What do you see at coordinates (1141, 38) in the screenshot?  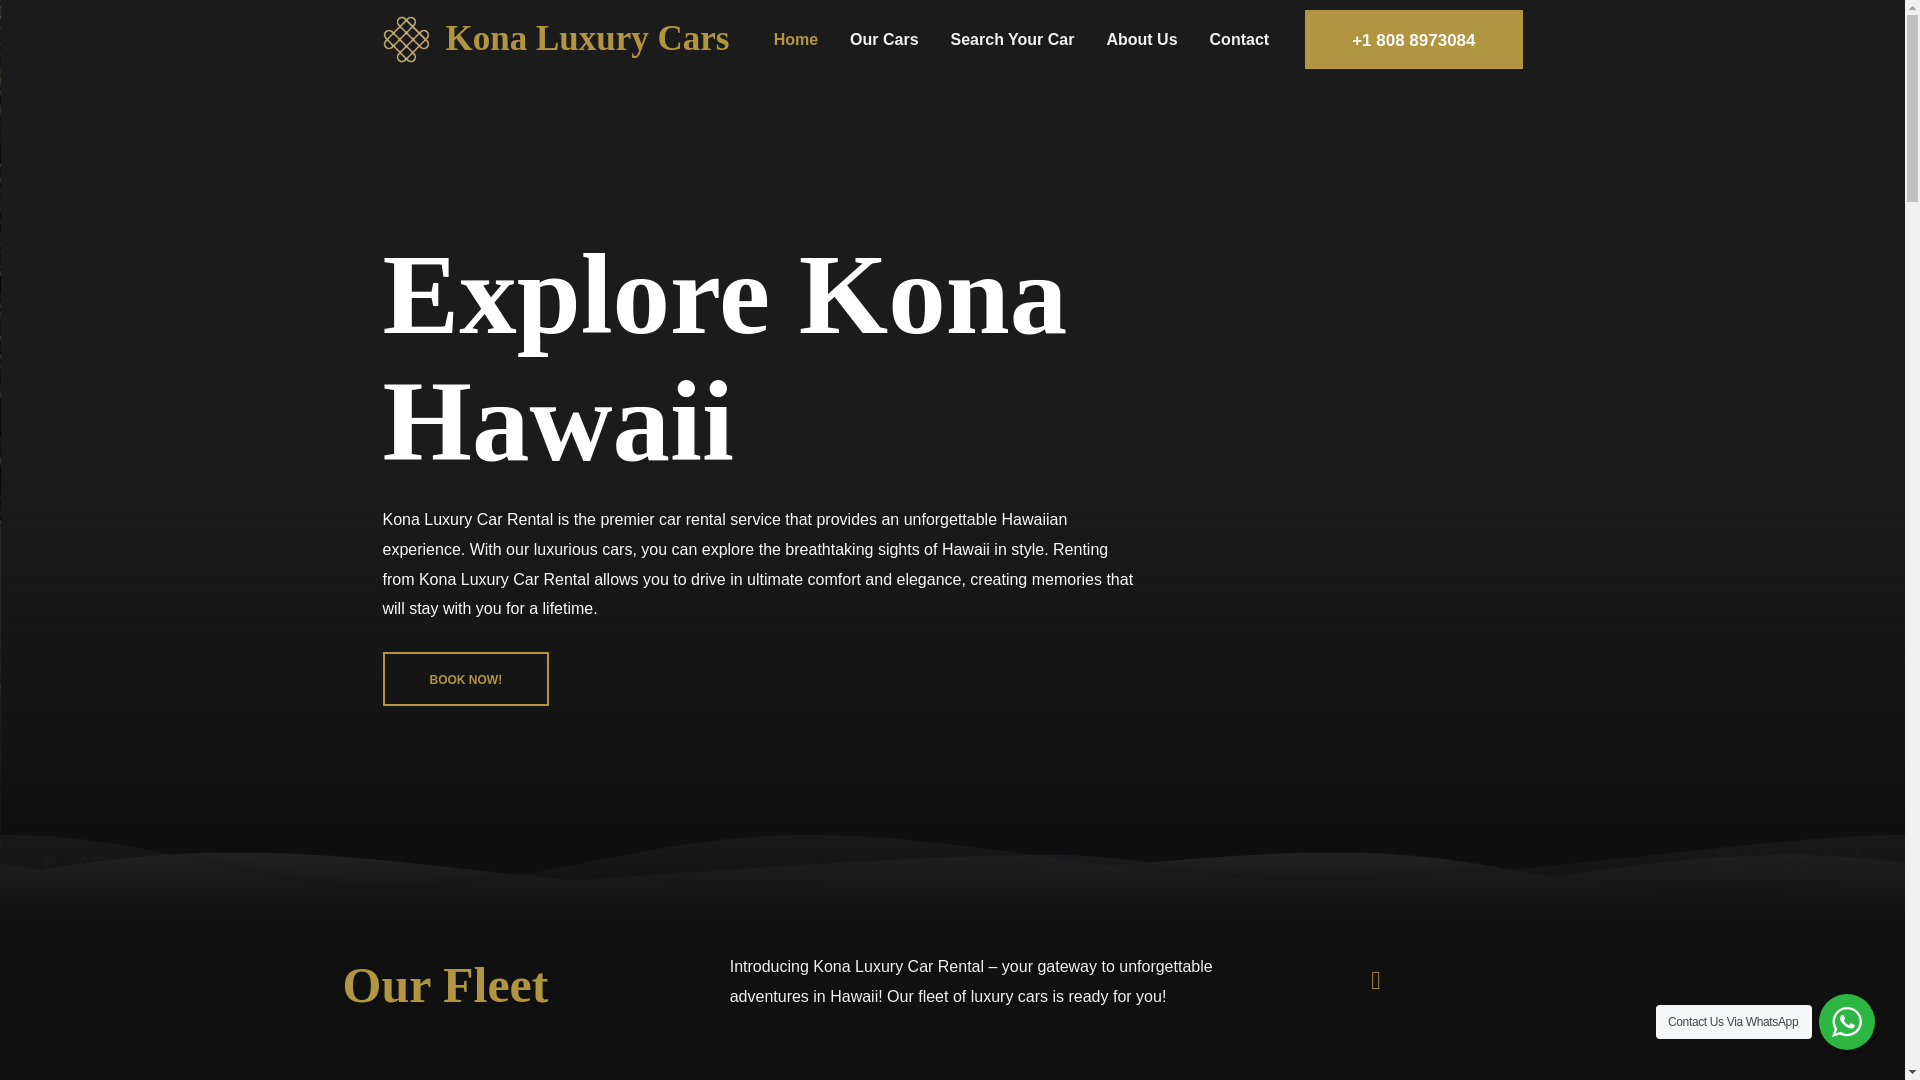 I see `About Us` at bounding box center [1141, 38].